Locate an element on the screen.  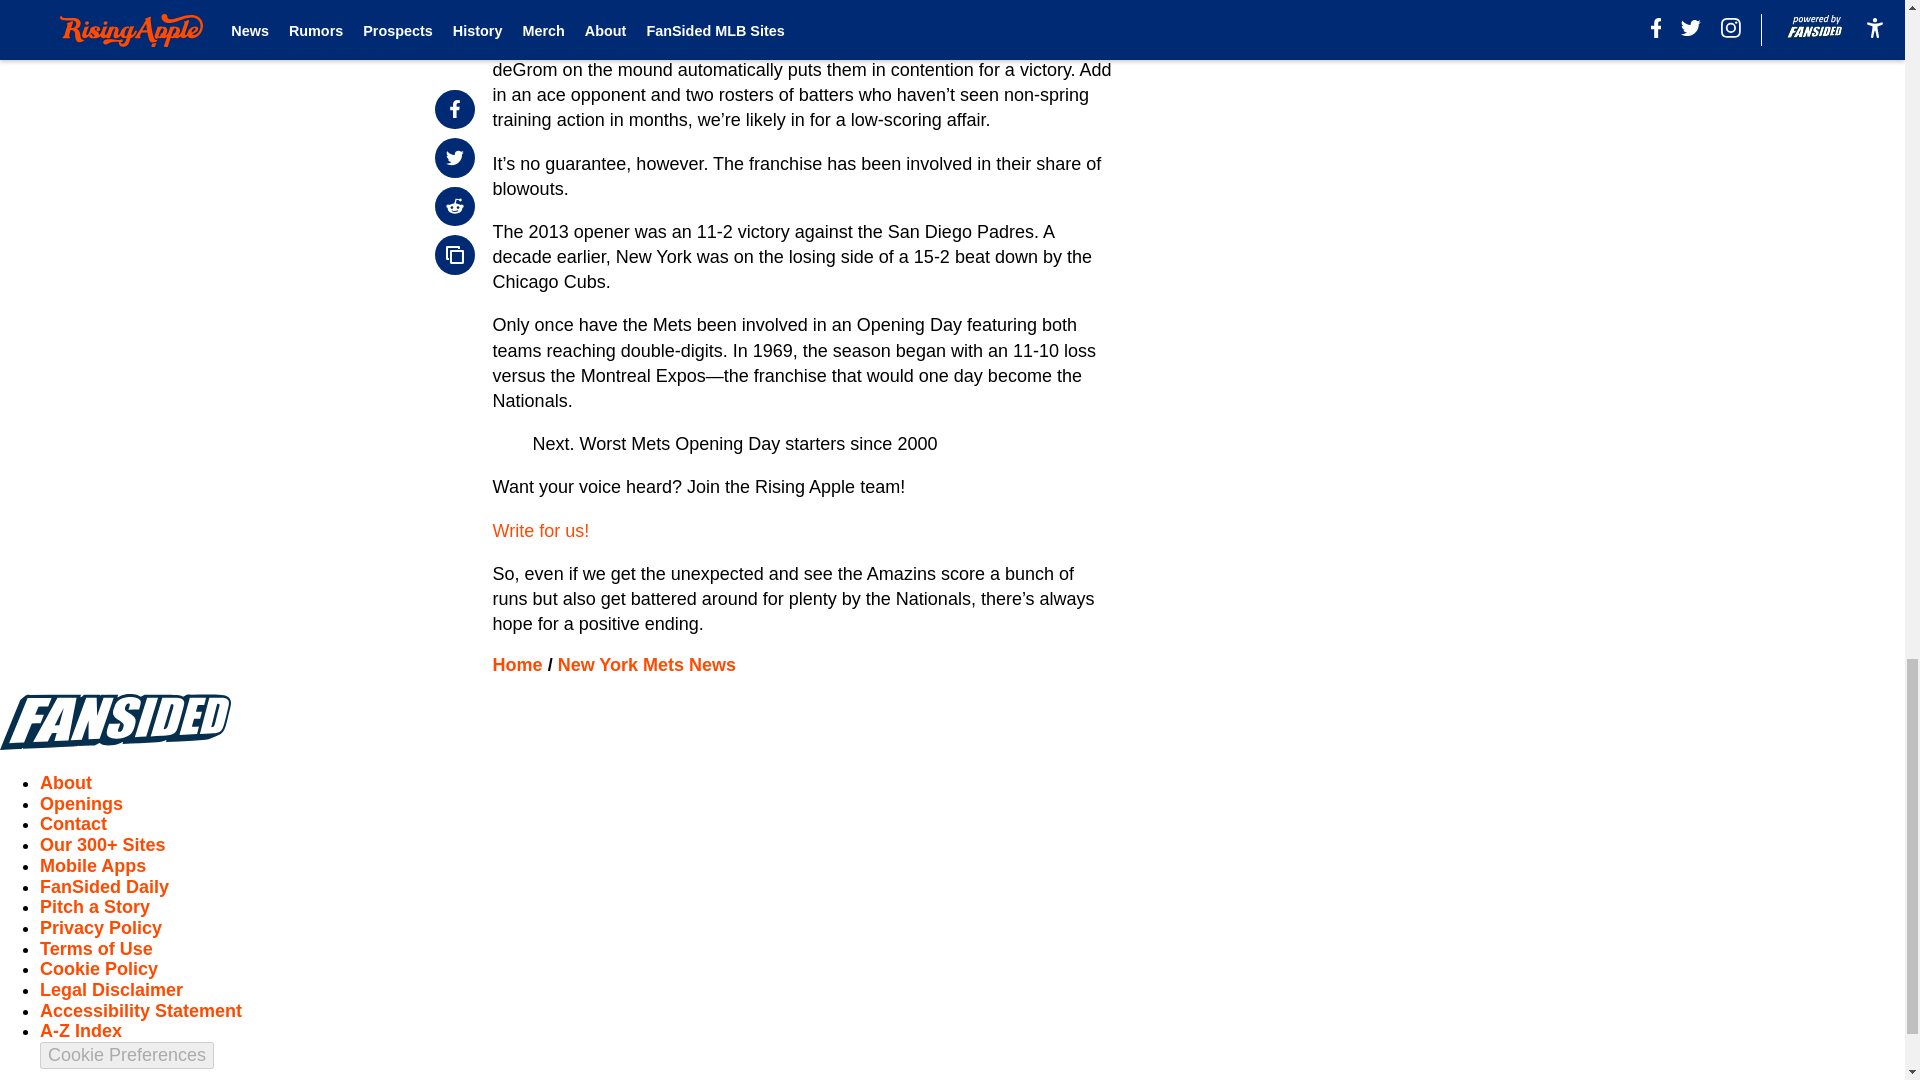
About is located at coordinates (66, 782).